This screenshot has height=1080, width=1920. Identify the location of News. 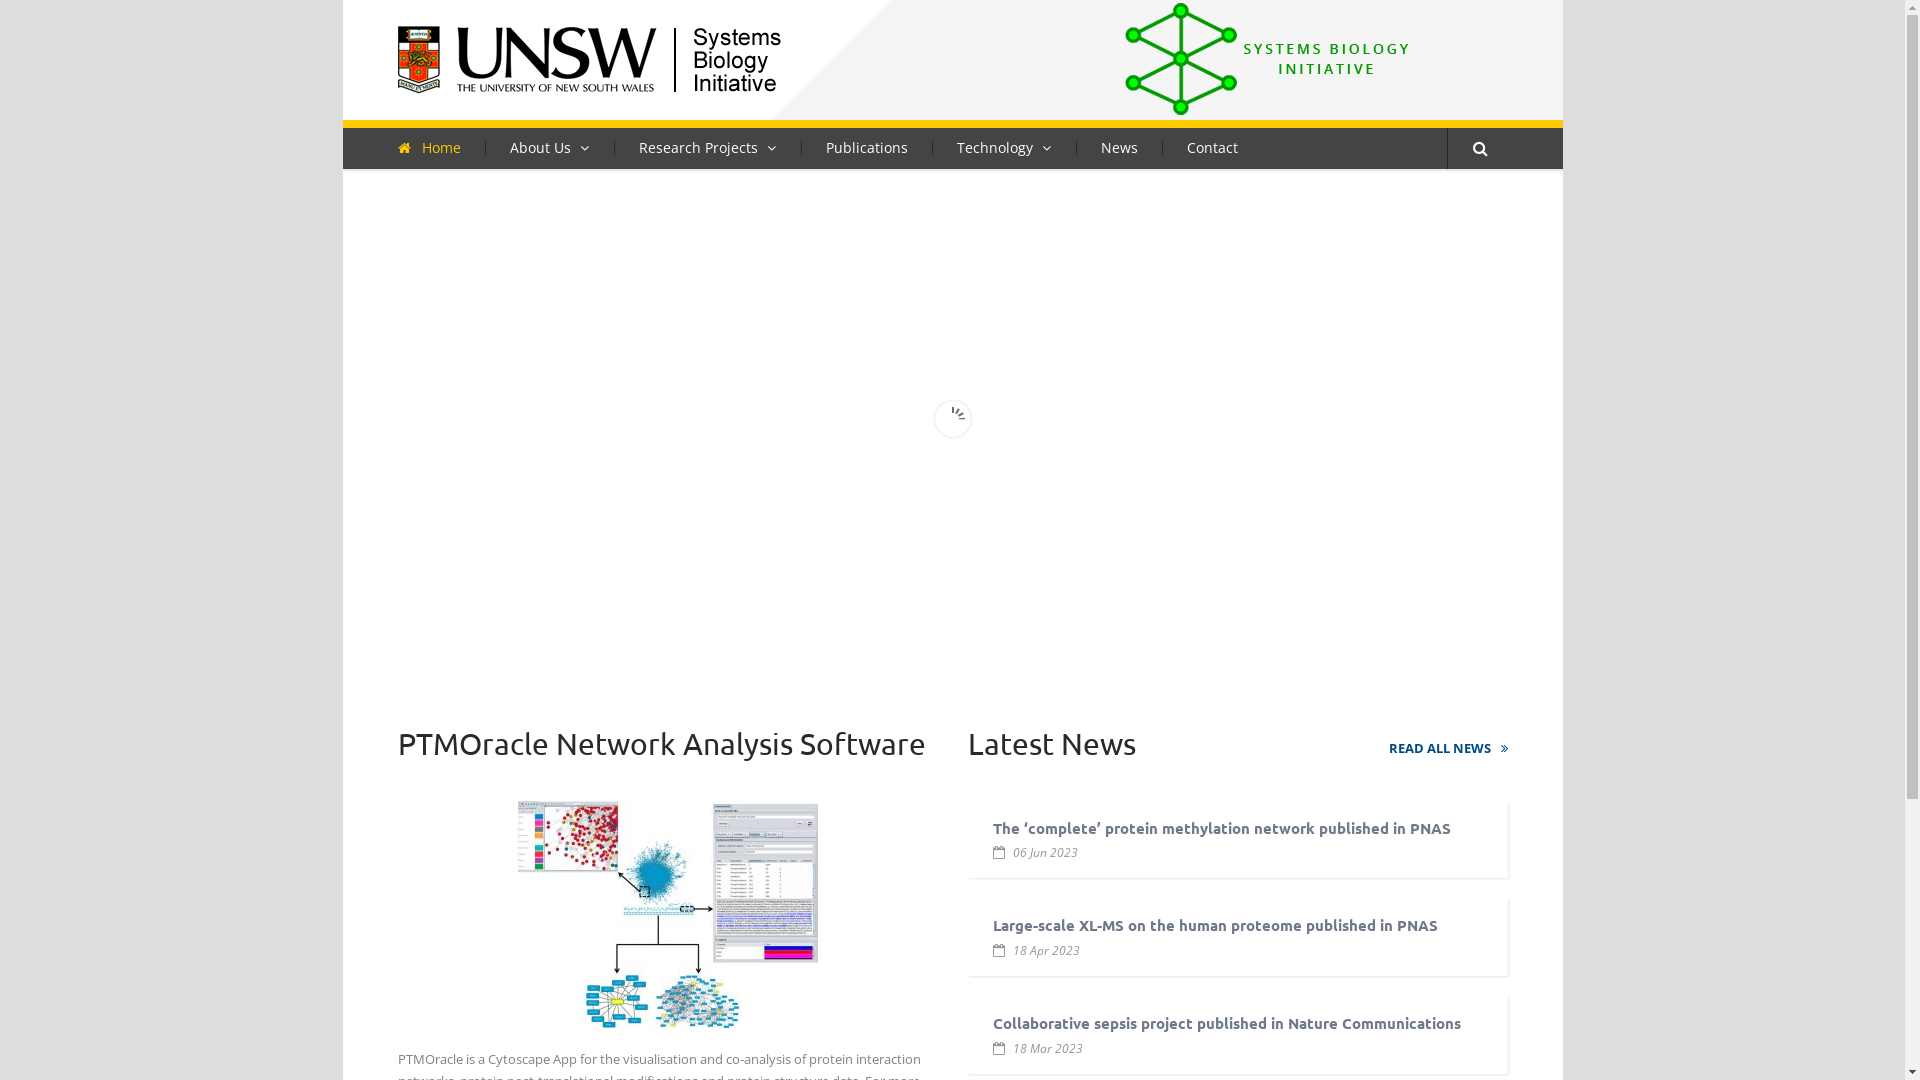
(1119, 147).